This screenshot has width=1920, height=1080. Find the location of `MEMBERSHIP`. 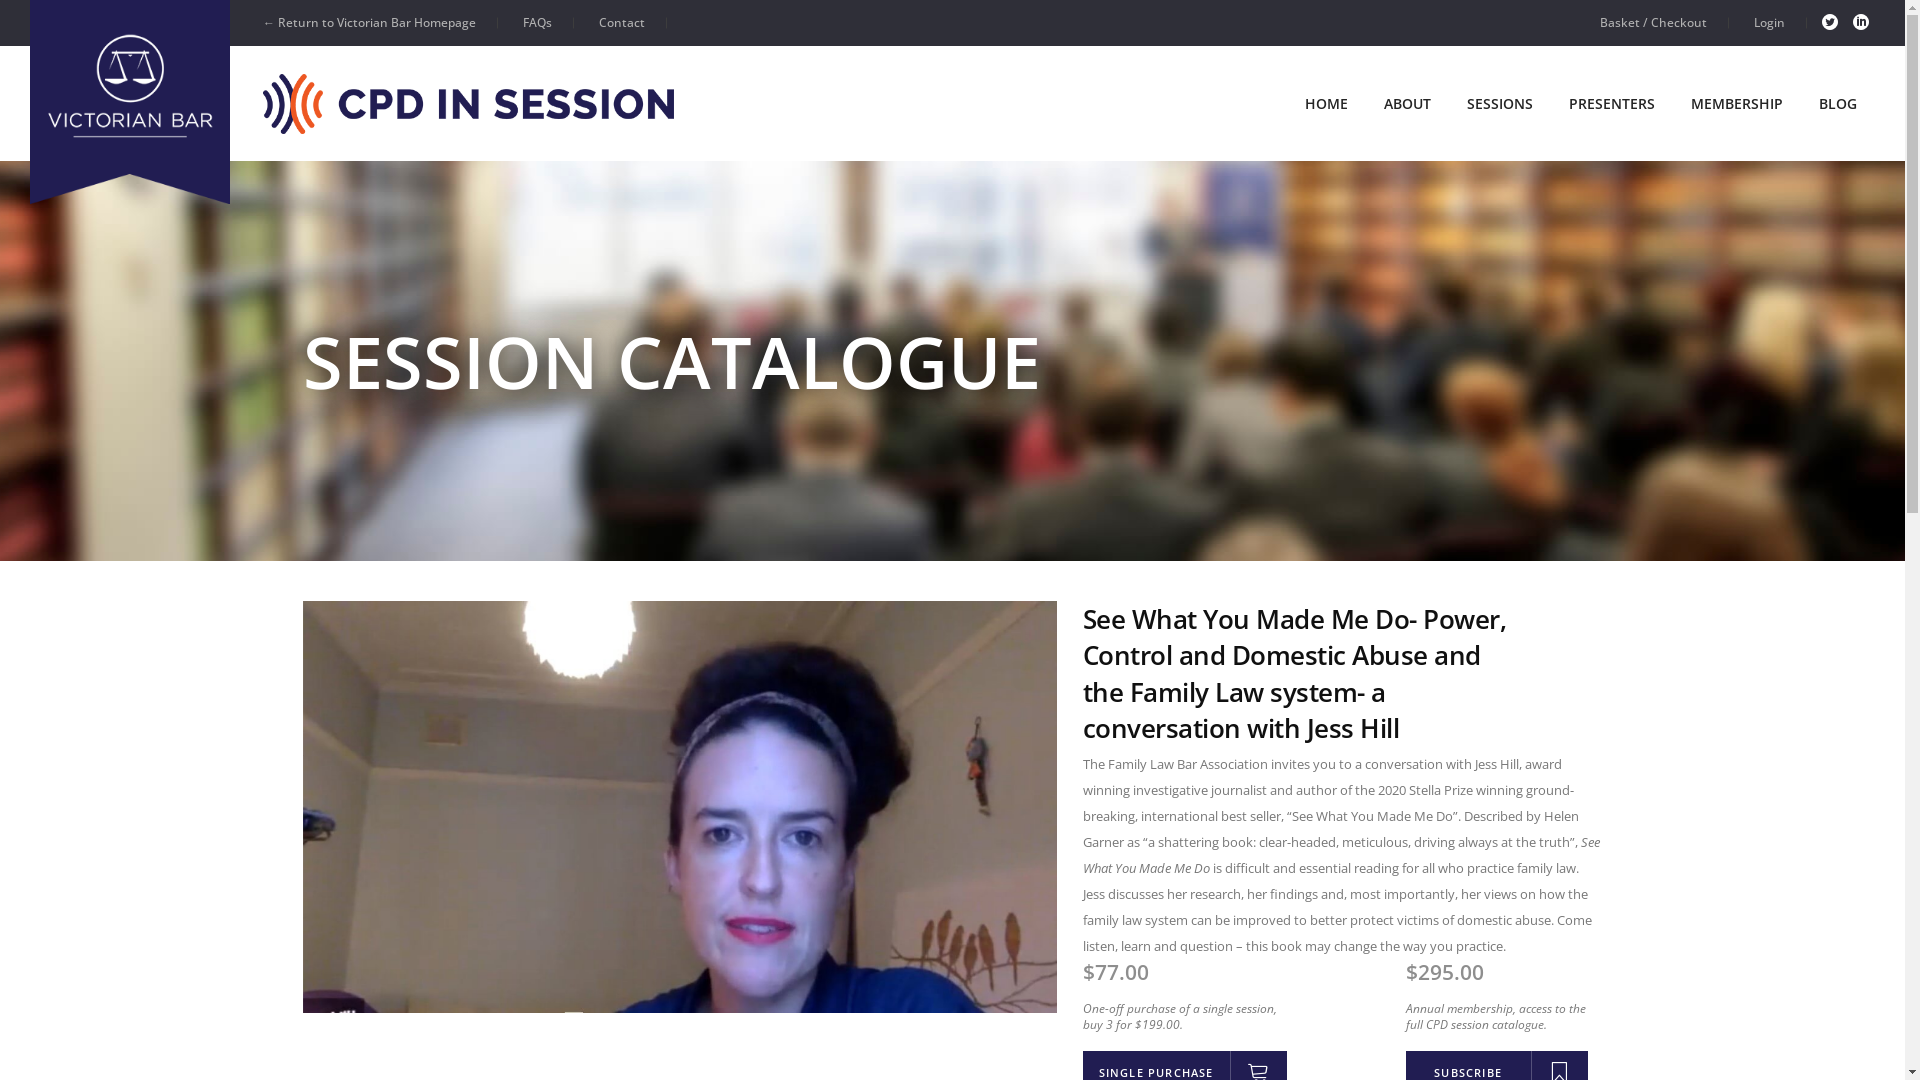

MEMBERSHIP is located at coordinates (1737, 104).